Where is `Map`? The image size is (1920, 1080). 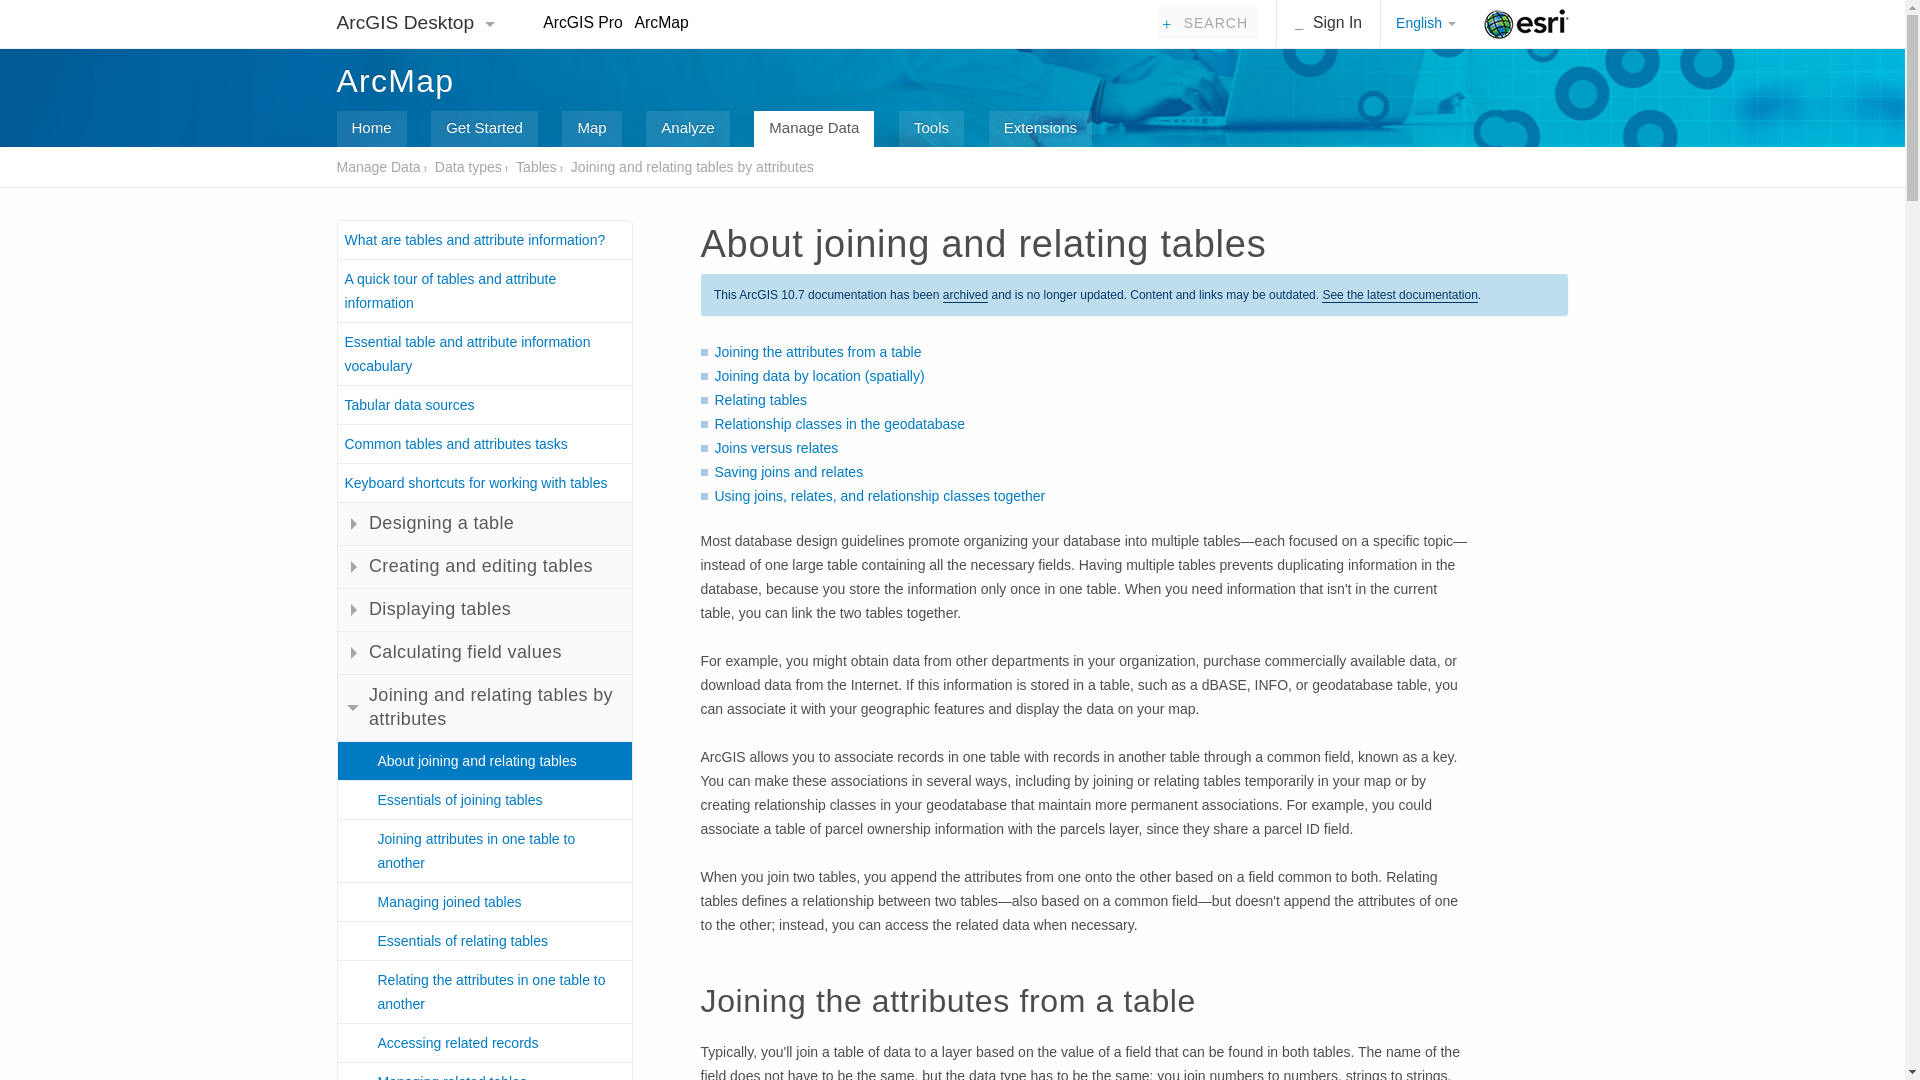 Map is located at coordinates (591, 128).